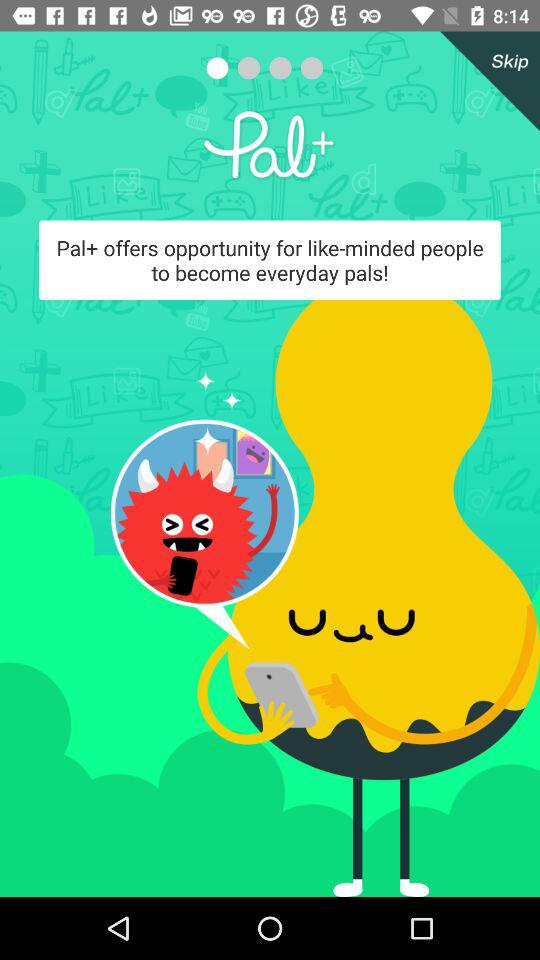 This screenshot has width=540, height=960. I want to click on skip through the advertisement, so click(486, 81).